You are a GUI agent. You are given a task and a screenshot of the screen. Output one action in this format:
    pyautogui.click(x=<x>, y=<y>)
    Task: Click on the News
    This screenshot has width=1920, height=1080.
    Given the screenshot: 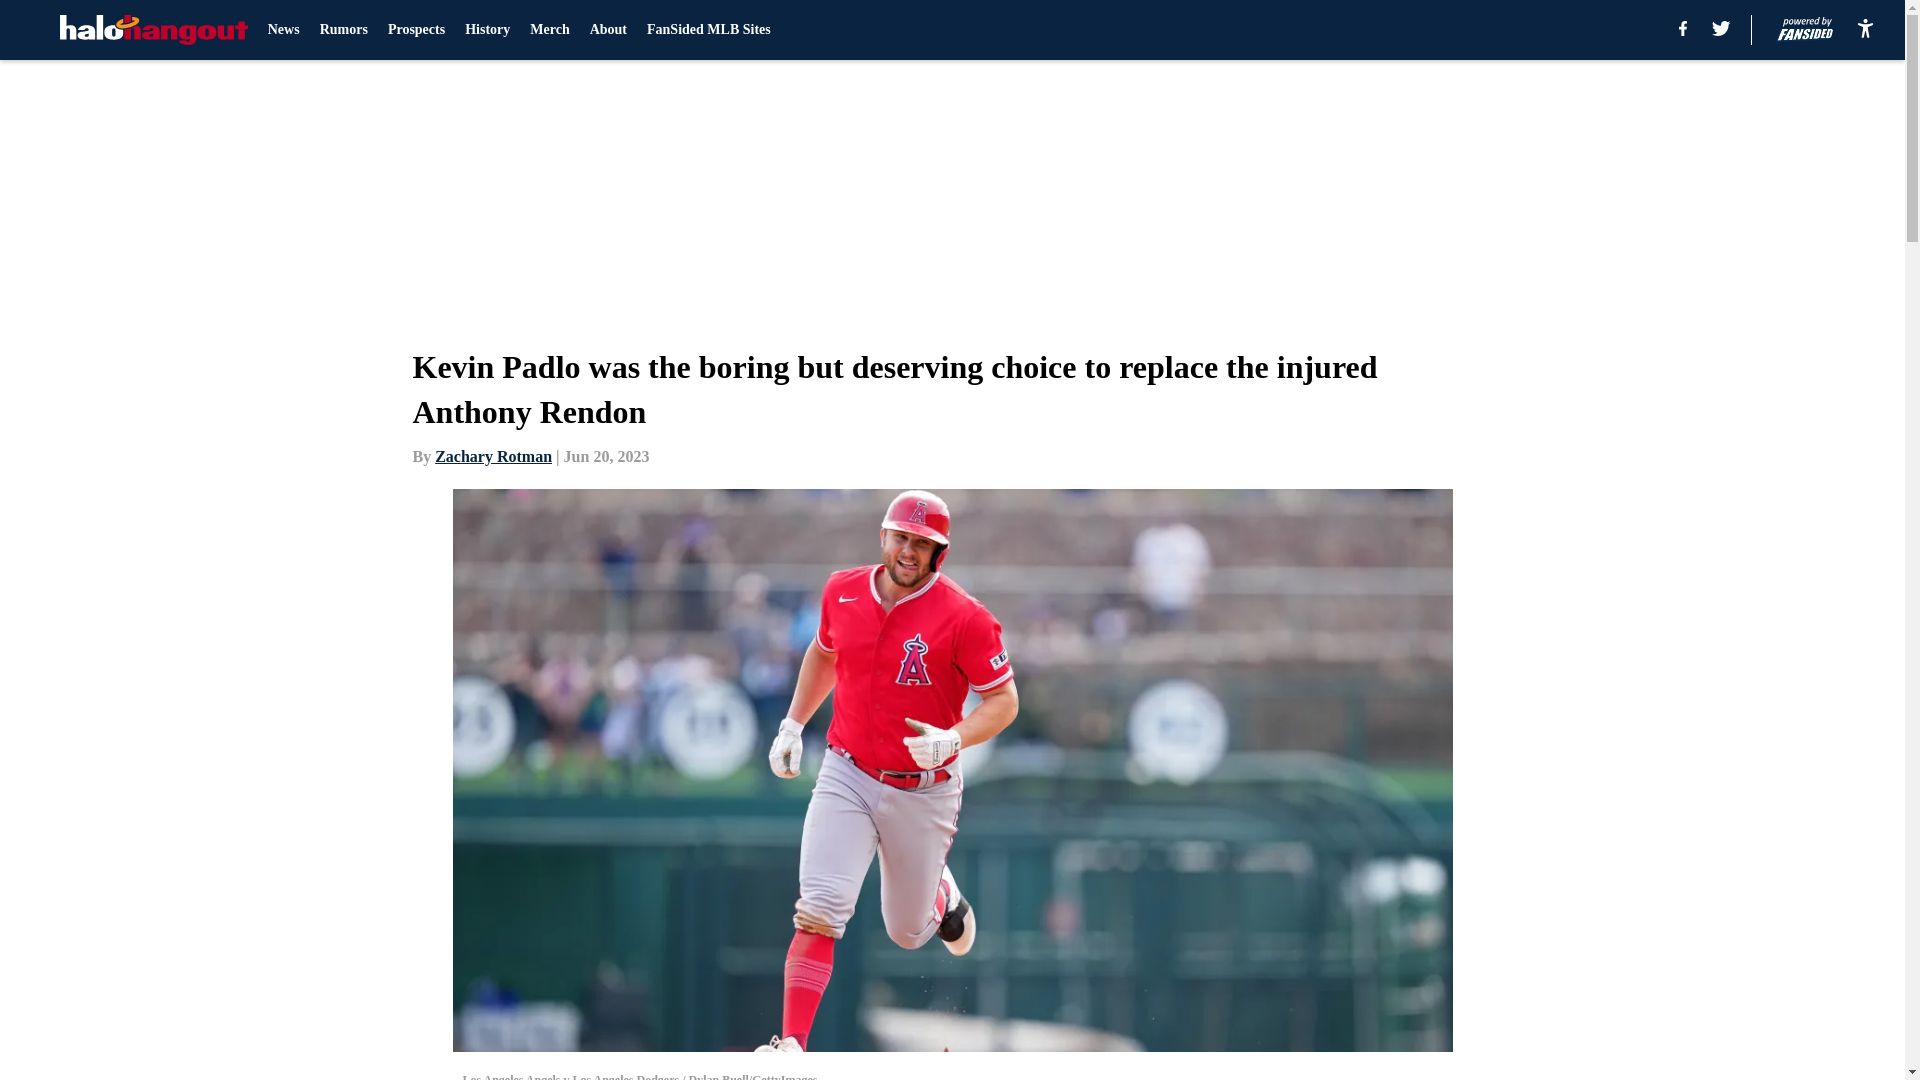 What is the action you would take?
    pyautogui.click(x=284, y=30)
    